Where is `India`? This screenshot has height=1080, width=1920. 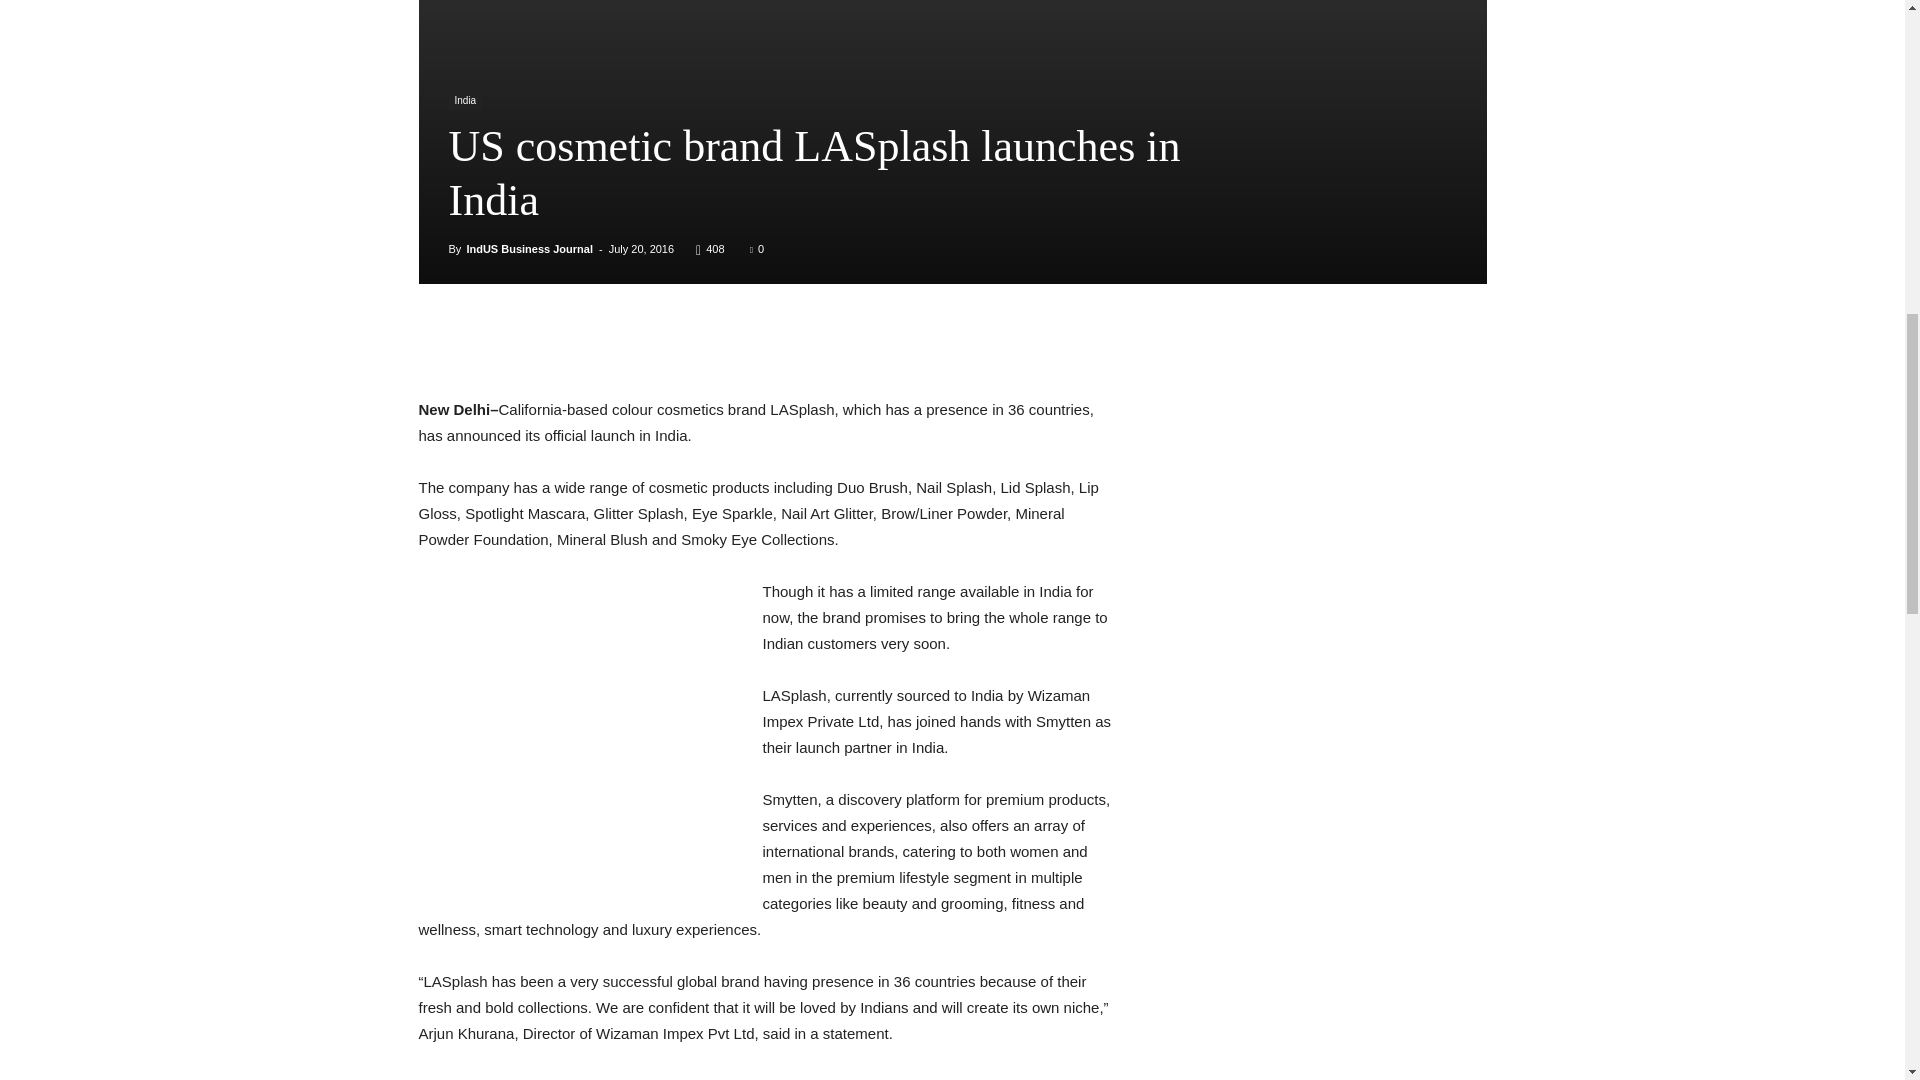 India is located at coordinates (464, 101).